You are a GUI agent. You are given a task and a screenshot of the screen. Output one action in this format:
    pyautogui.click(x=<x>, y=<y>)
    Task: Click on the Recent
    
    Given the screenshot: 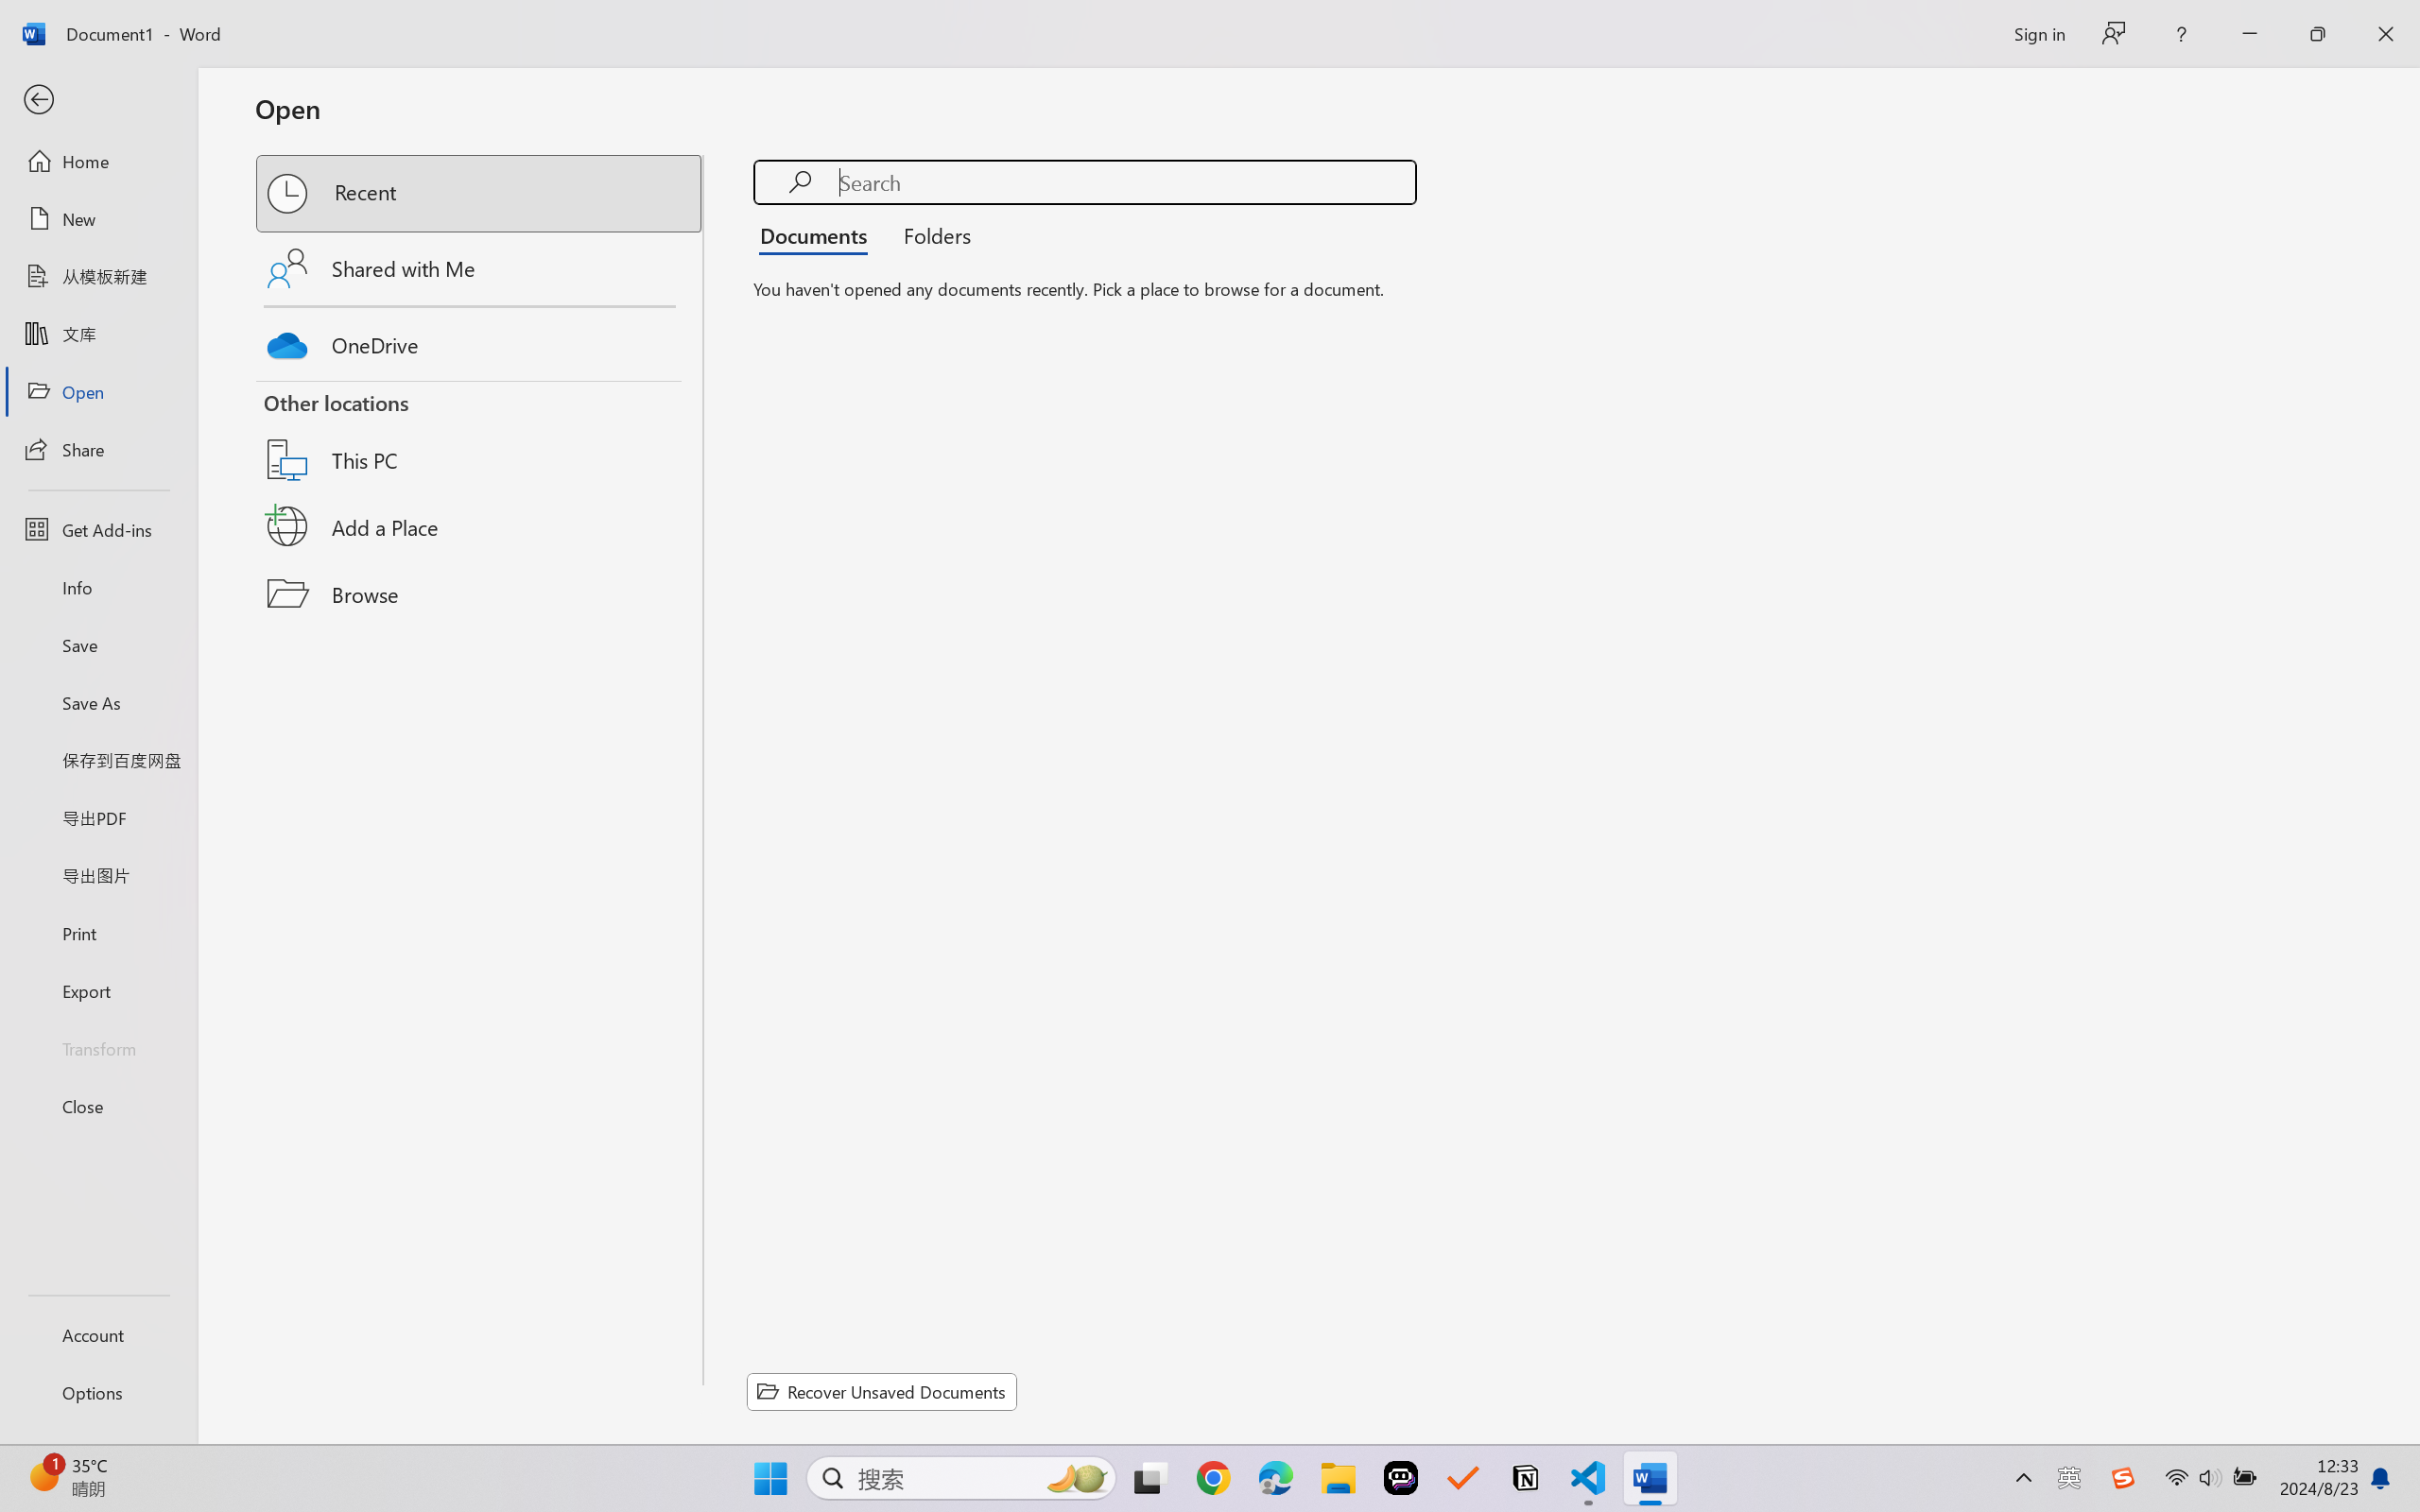 What is the action you would take?
    pyautogui.click(x=480, y=193)
    